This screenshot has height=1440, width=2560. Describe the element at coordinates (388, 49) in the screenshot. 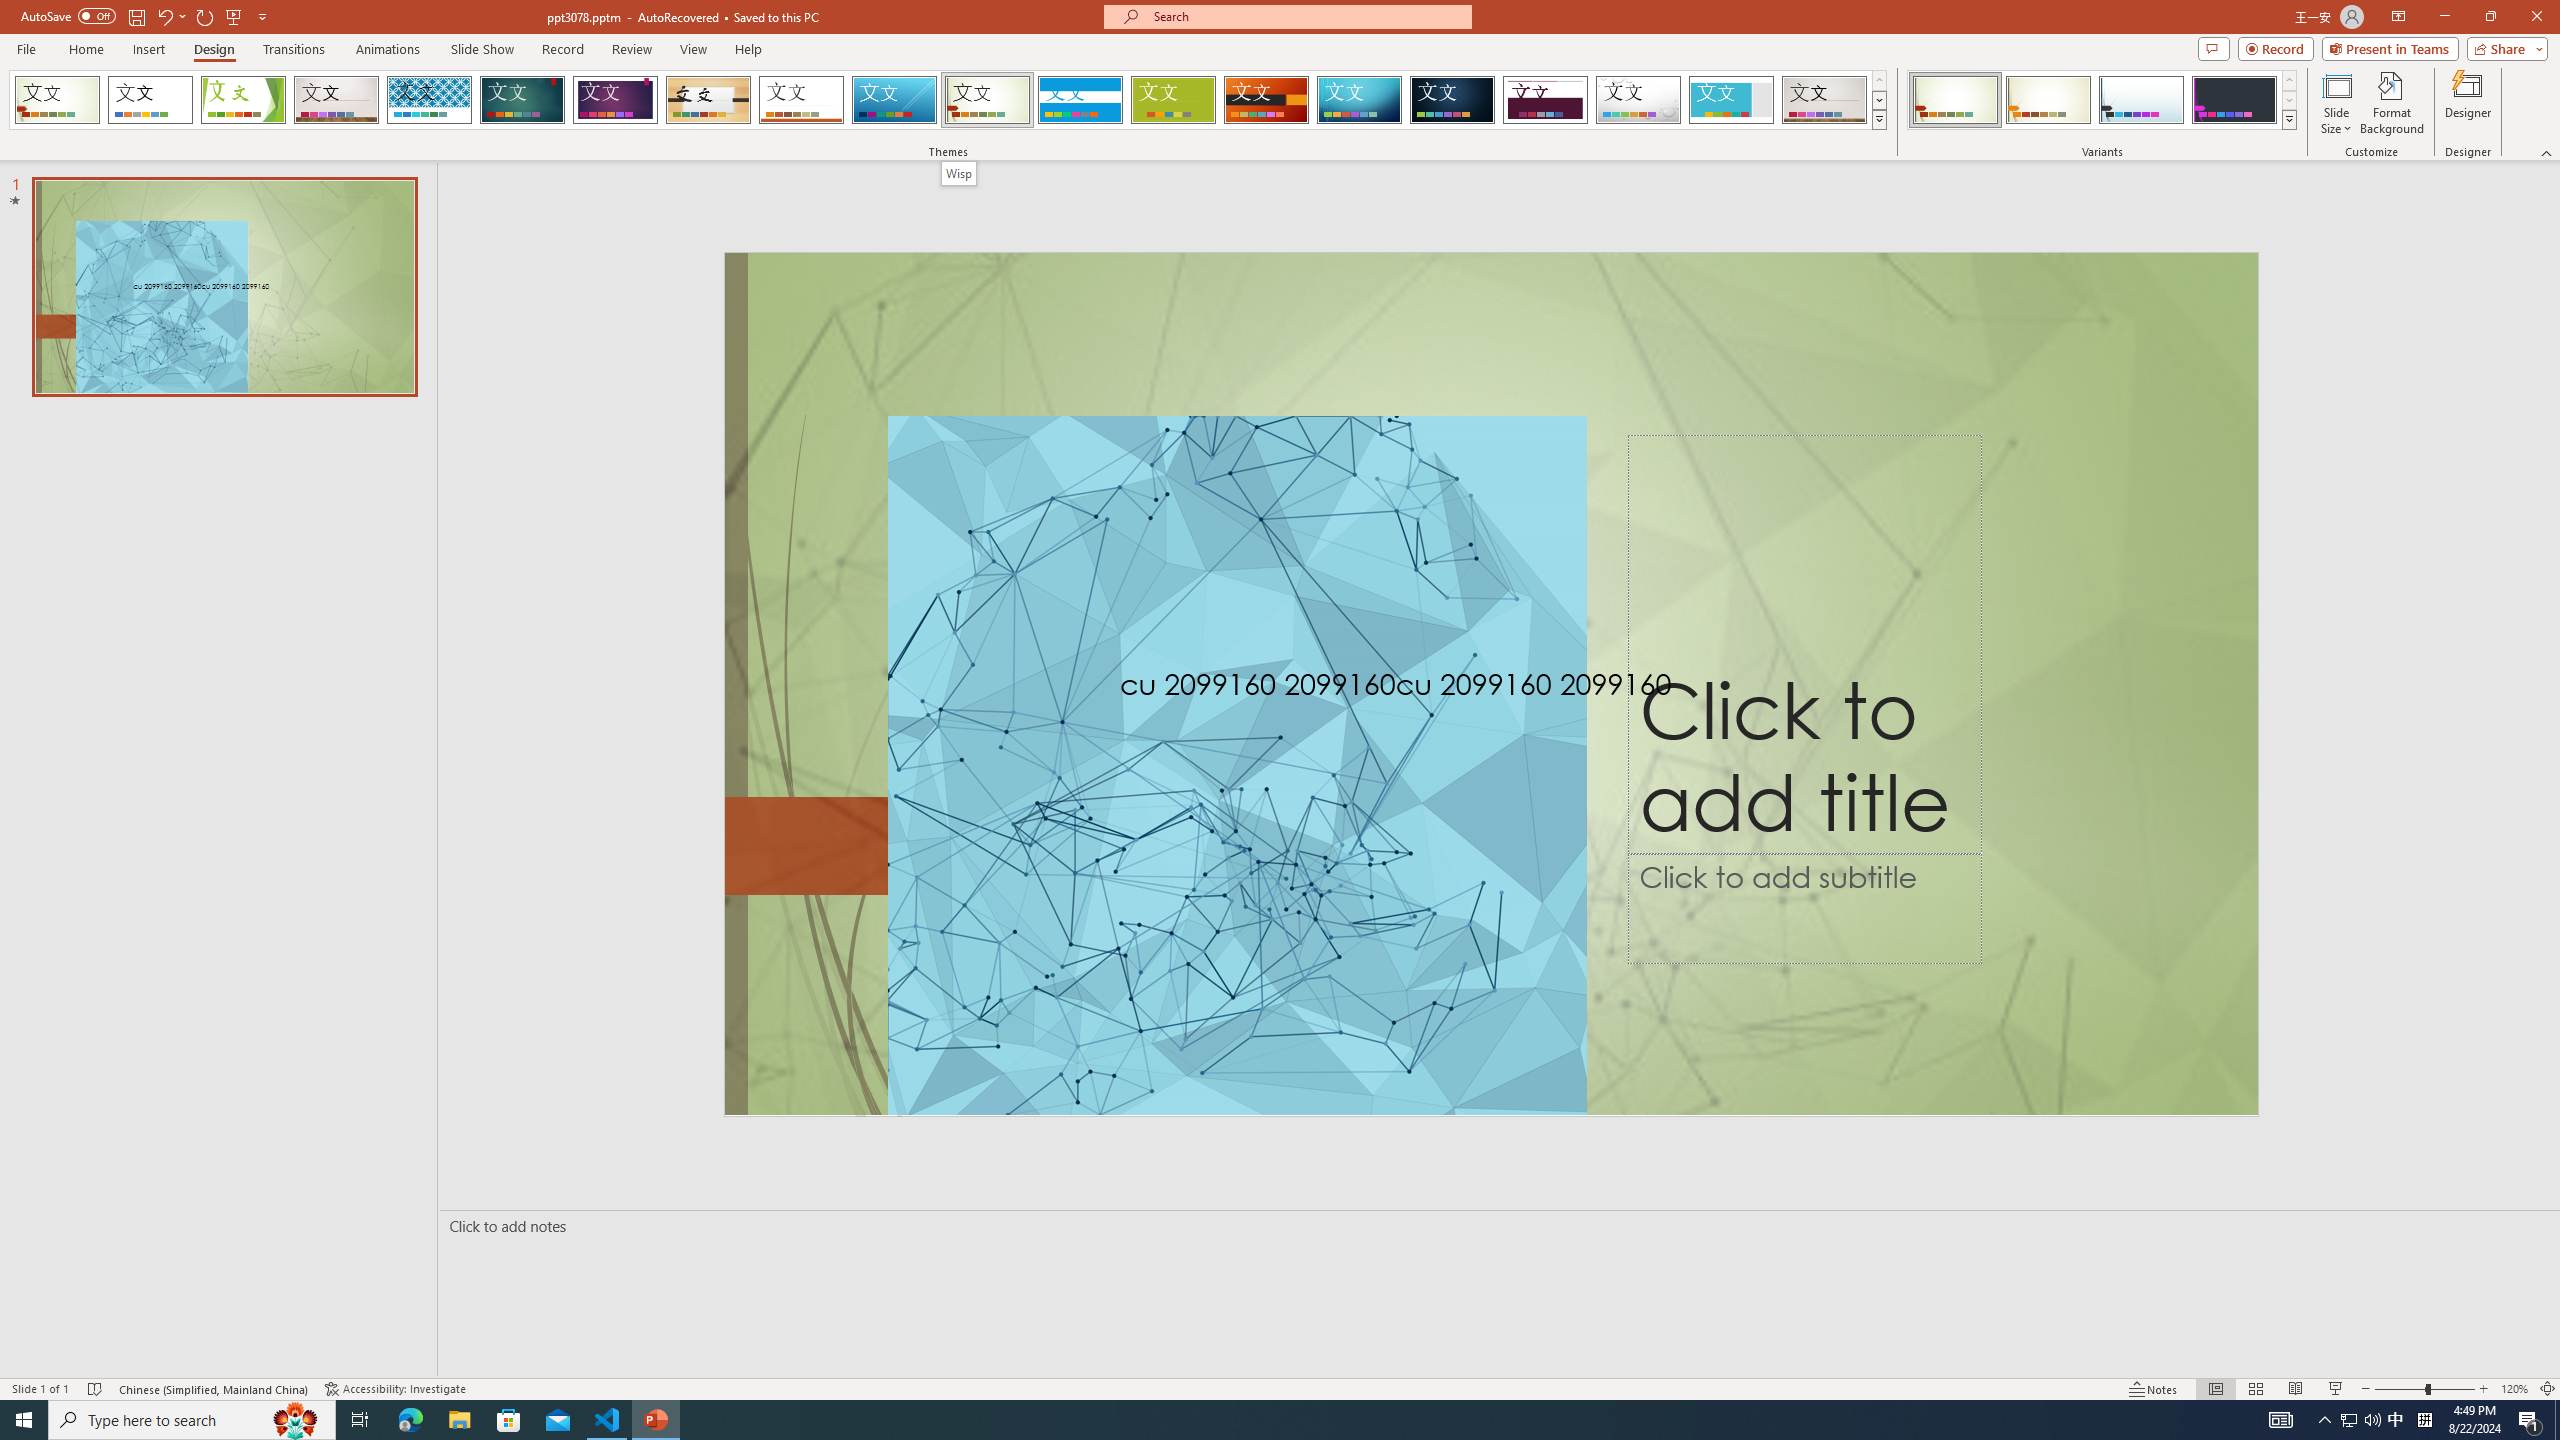

I see `Animations` at that location.